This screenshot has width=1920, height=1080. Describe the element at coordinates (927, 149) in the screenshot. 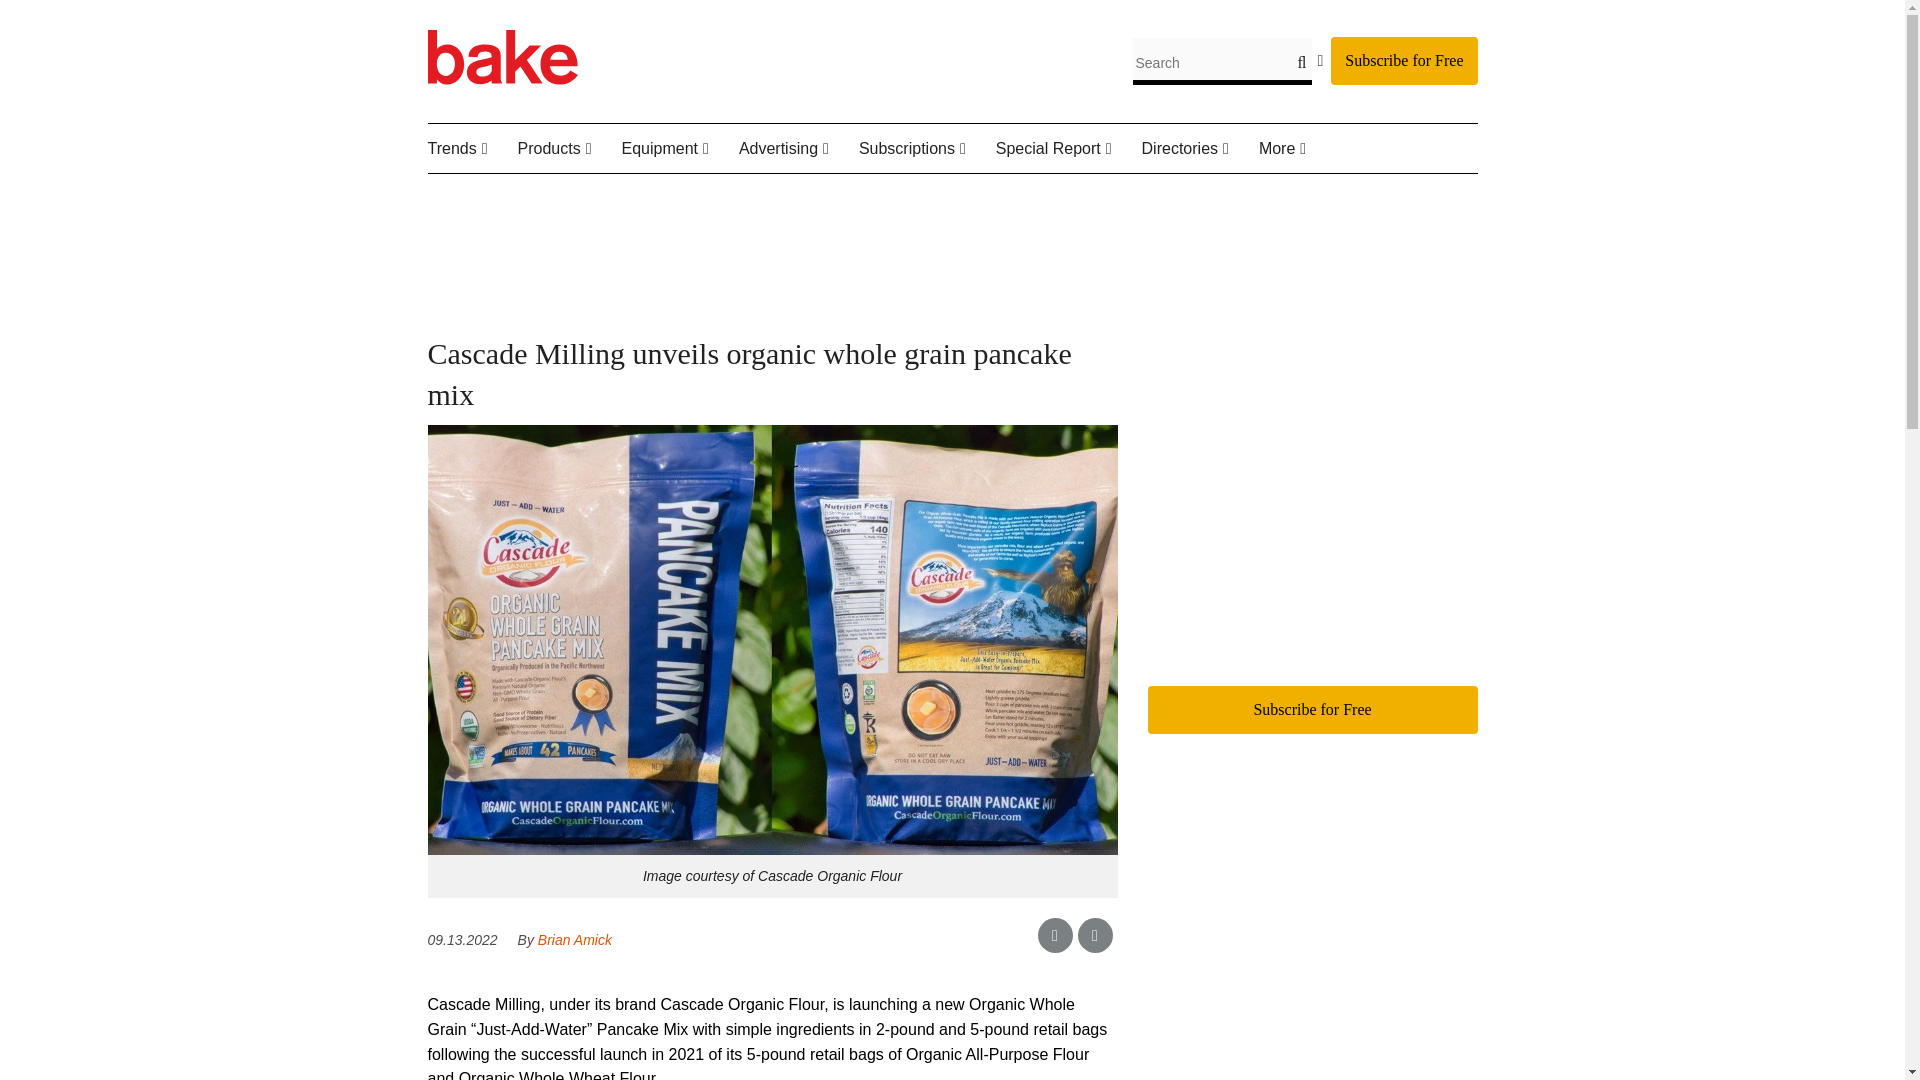

I see `Subscriptions` at that location.